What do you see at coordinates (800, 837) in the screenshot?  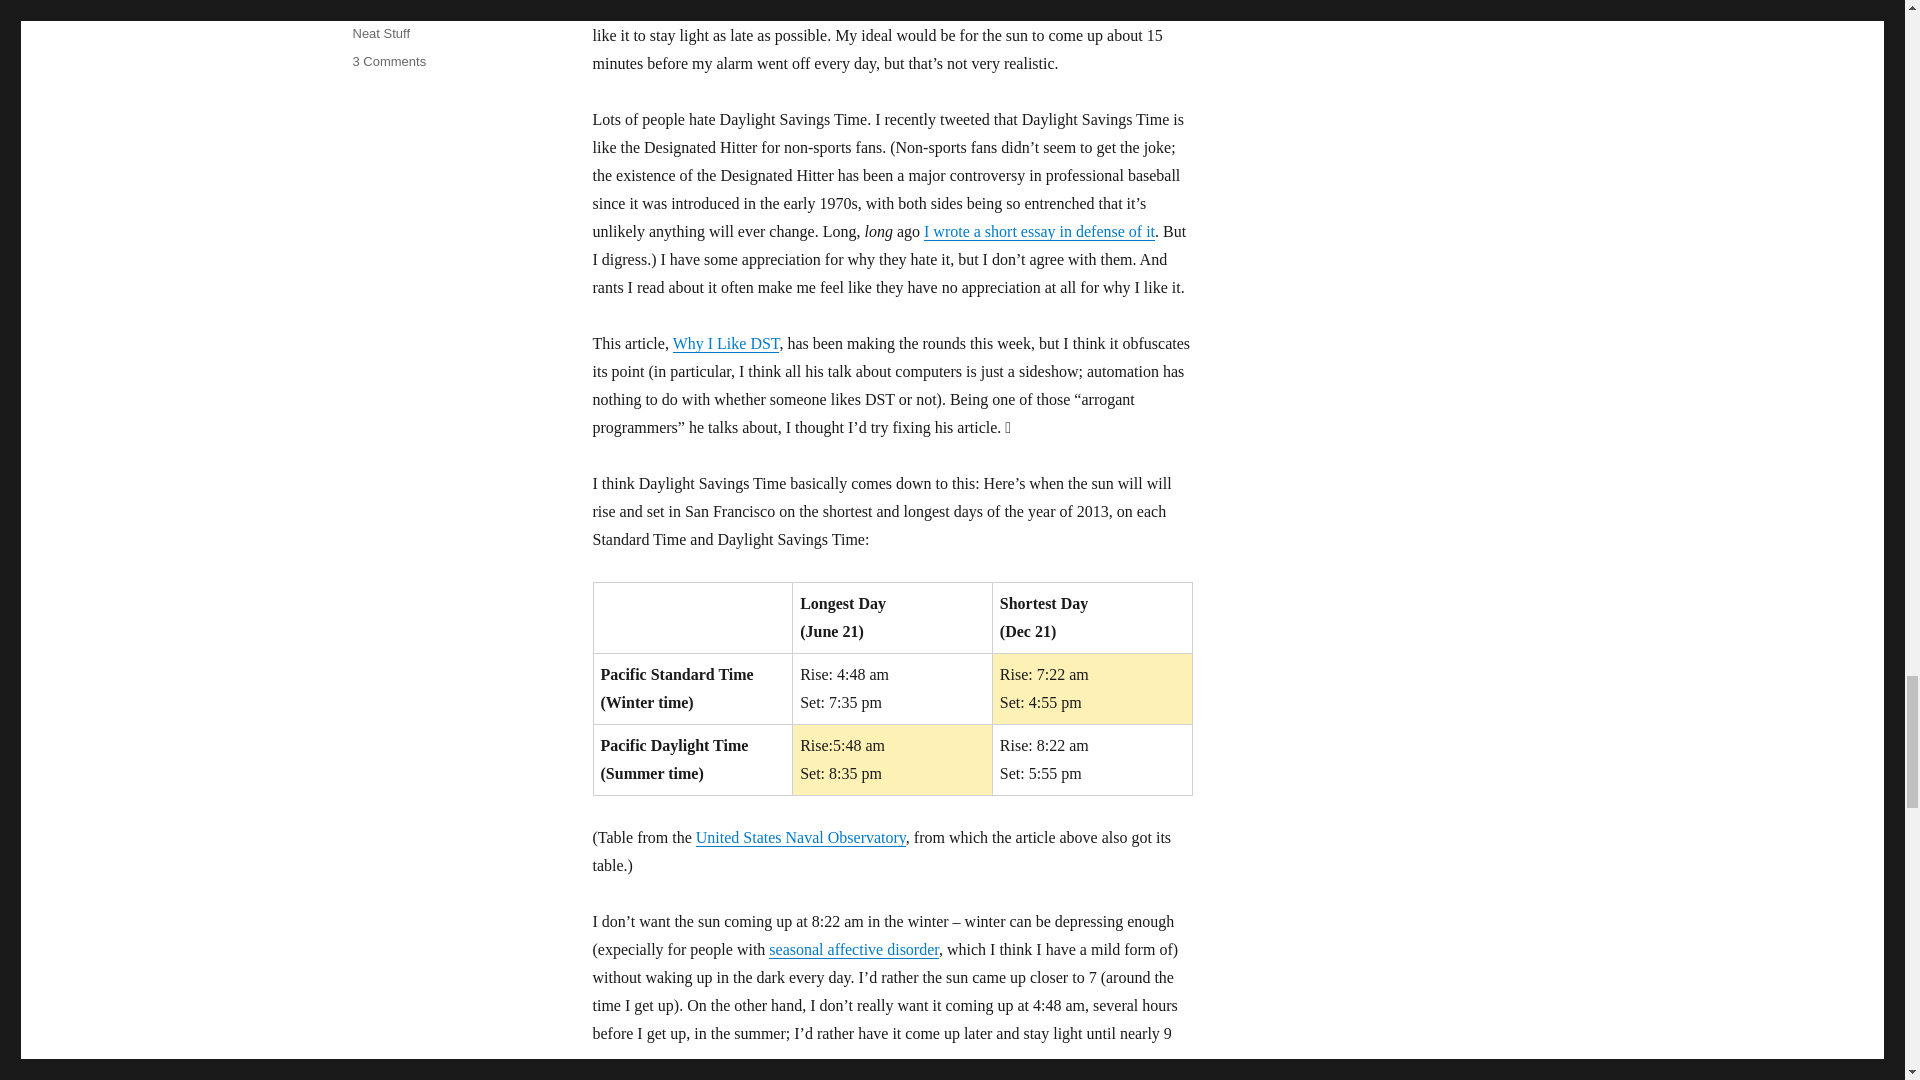 I see `United States Naval Observatory` at bounding box center [800, 837].